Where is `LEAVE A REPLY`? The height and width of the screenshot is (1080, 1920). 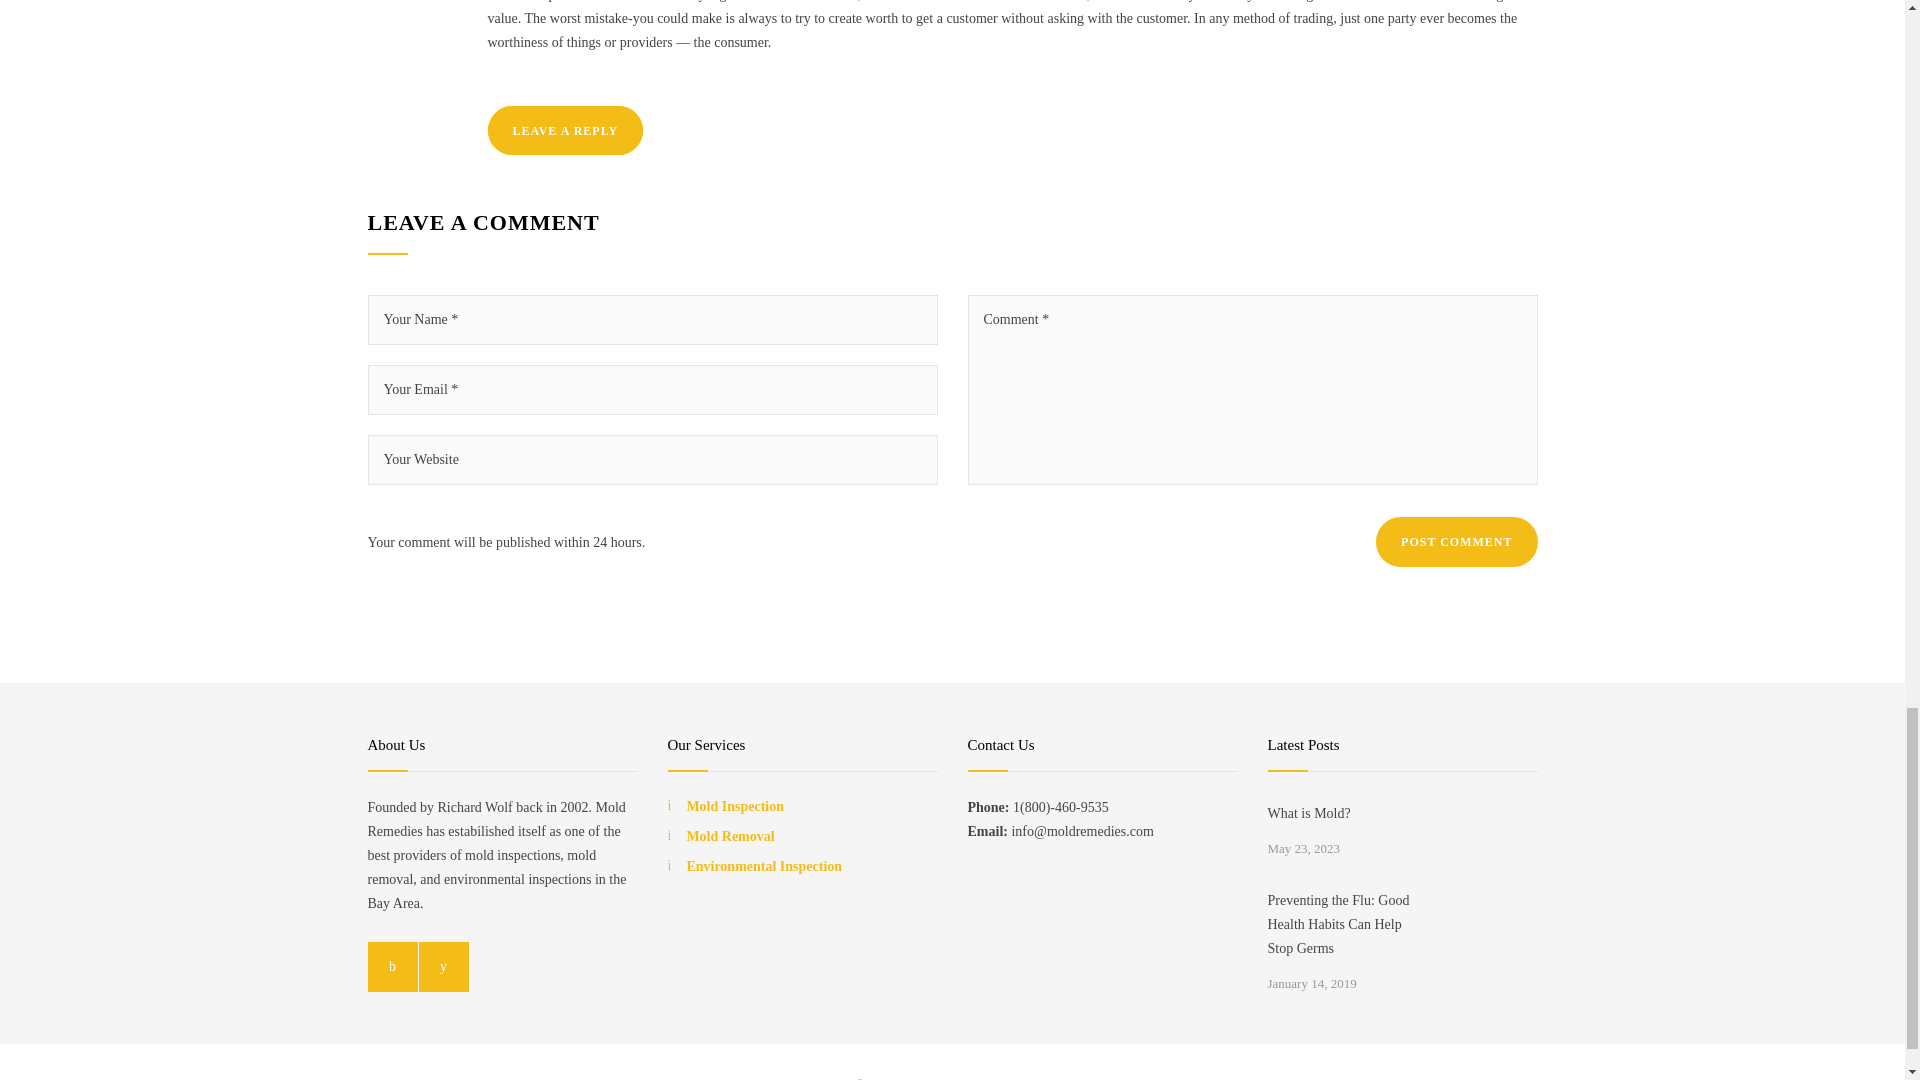
LEAVE A REPLY is located at coordinates (565, 130).